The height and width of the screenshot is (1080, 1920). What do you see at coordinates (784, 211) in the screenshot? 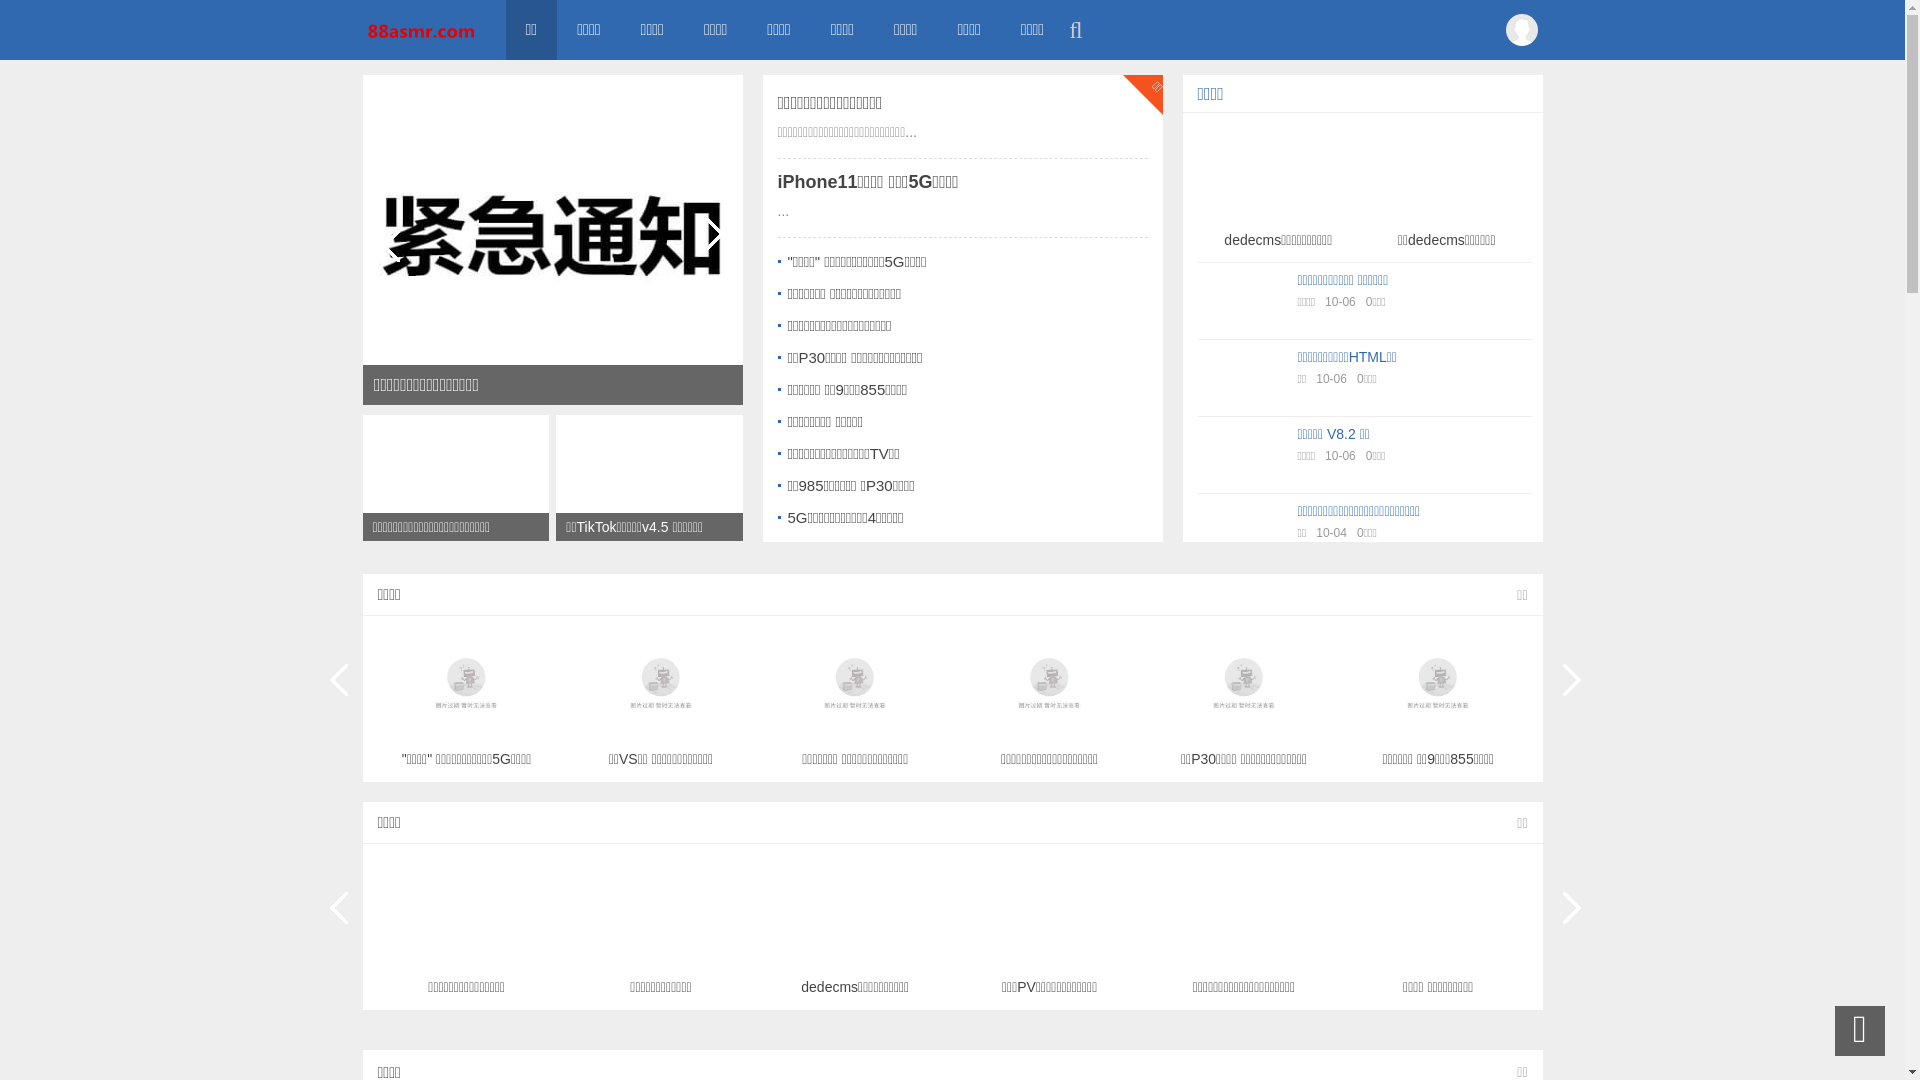
I see `...` at bounding box center [784, 211].